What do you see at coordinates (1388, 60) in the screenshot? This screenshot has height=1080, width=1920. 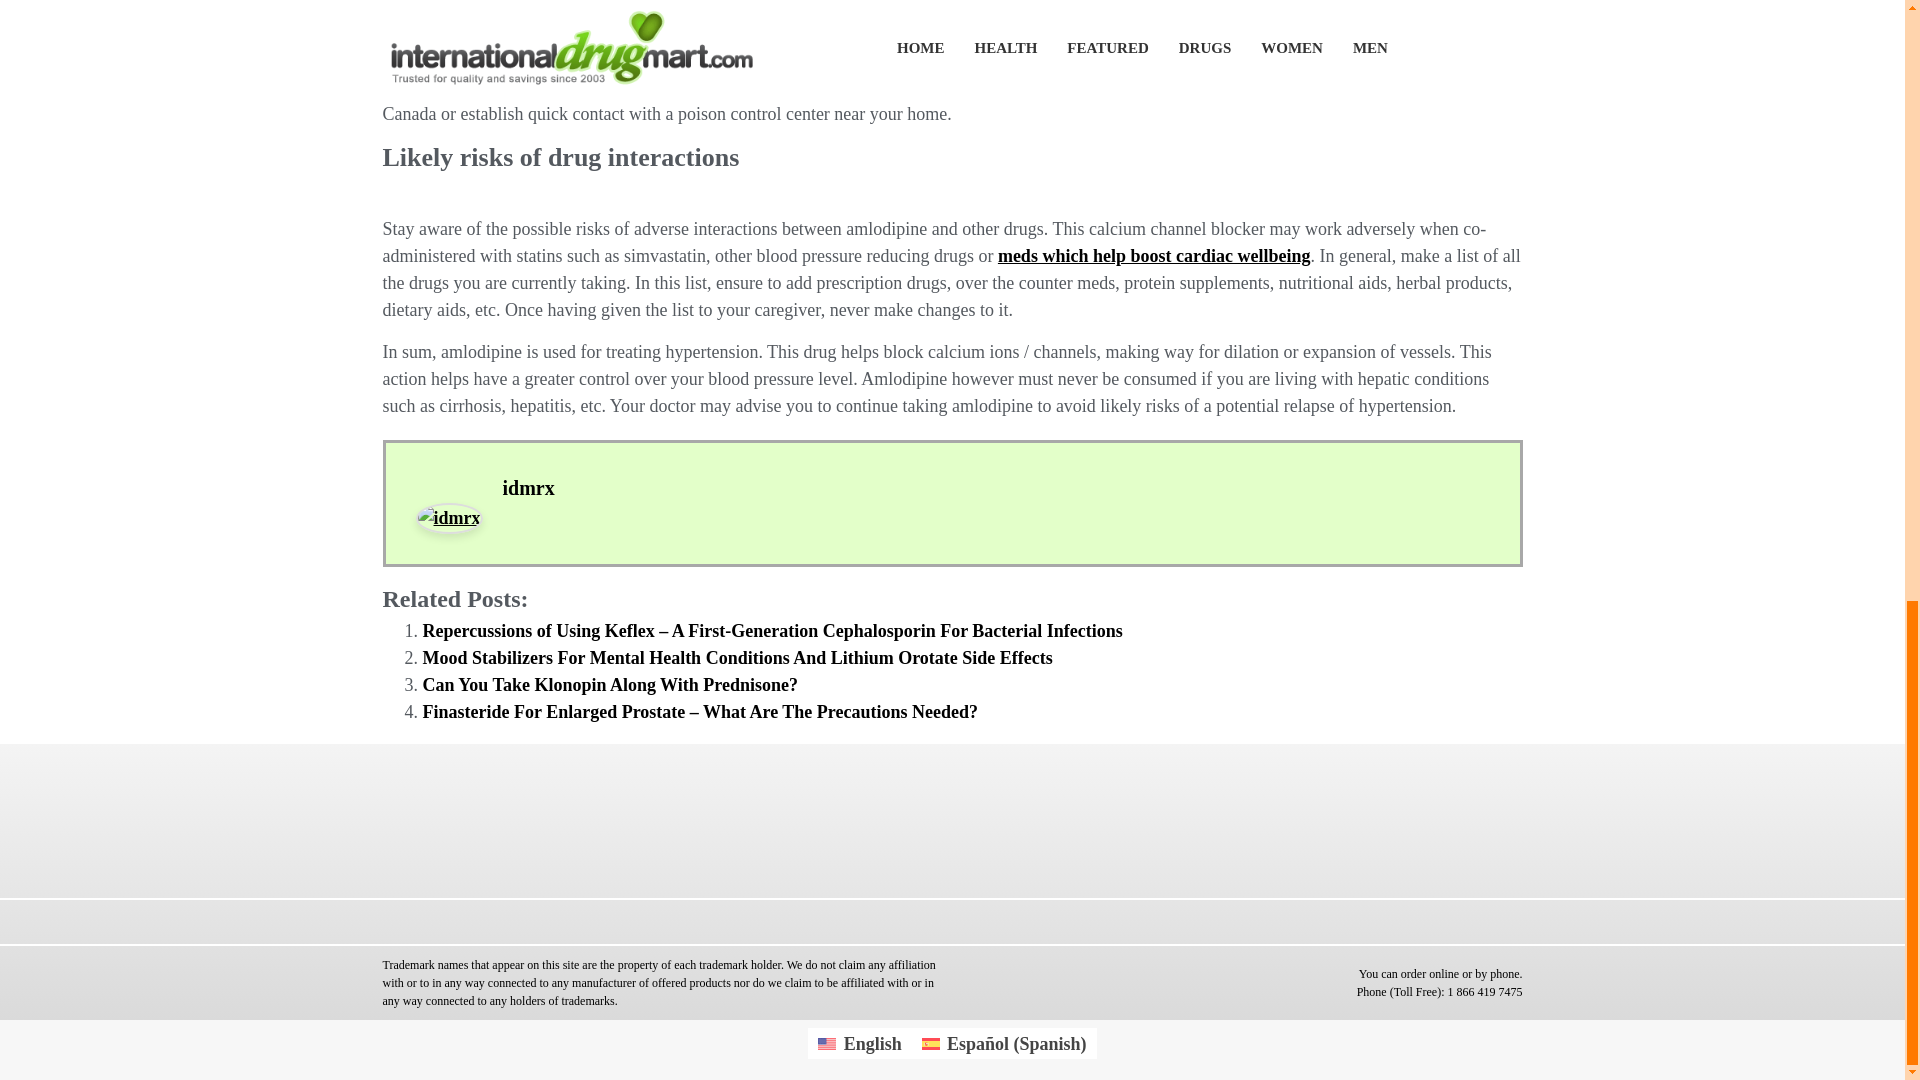 I see `food and drug administration` at bounding box center [1388, 60].